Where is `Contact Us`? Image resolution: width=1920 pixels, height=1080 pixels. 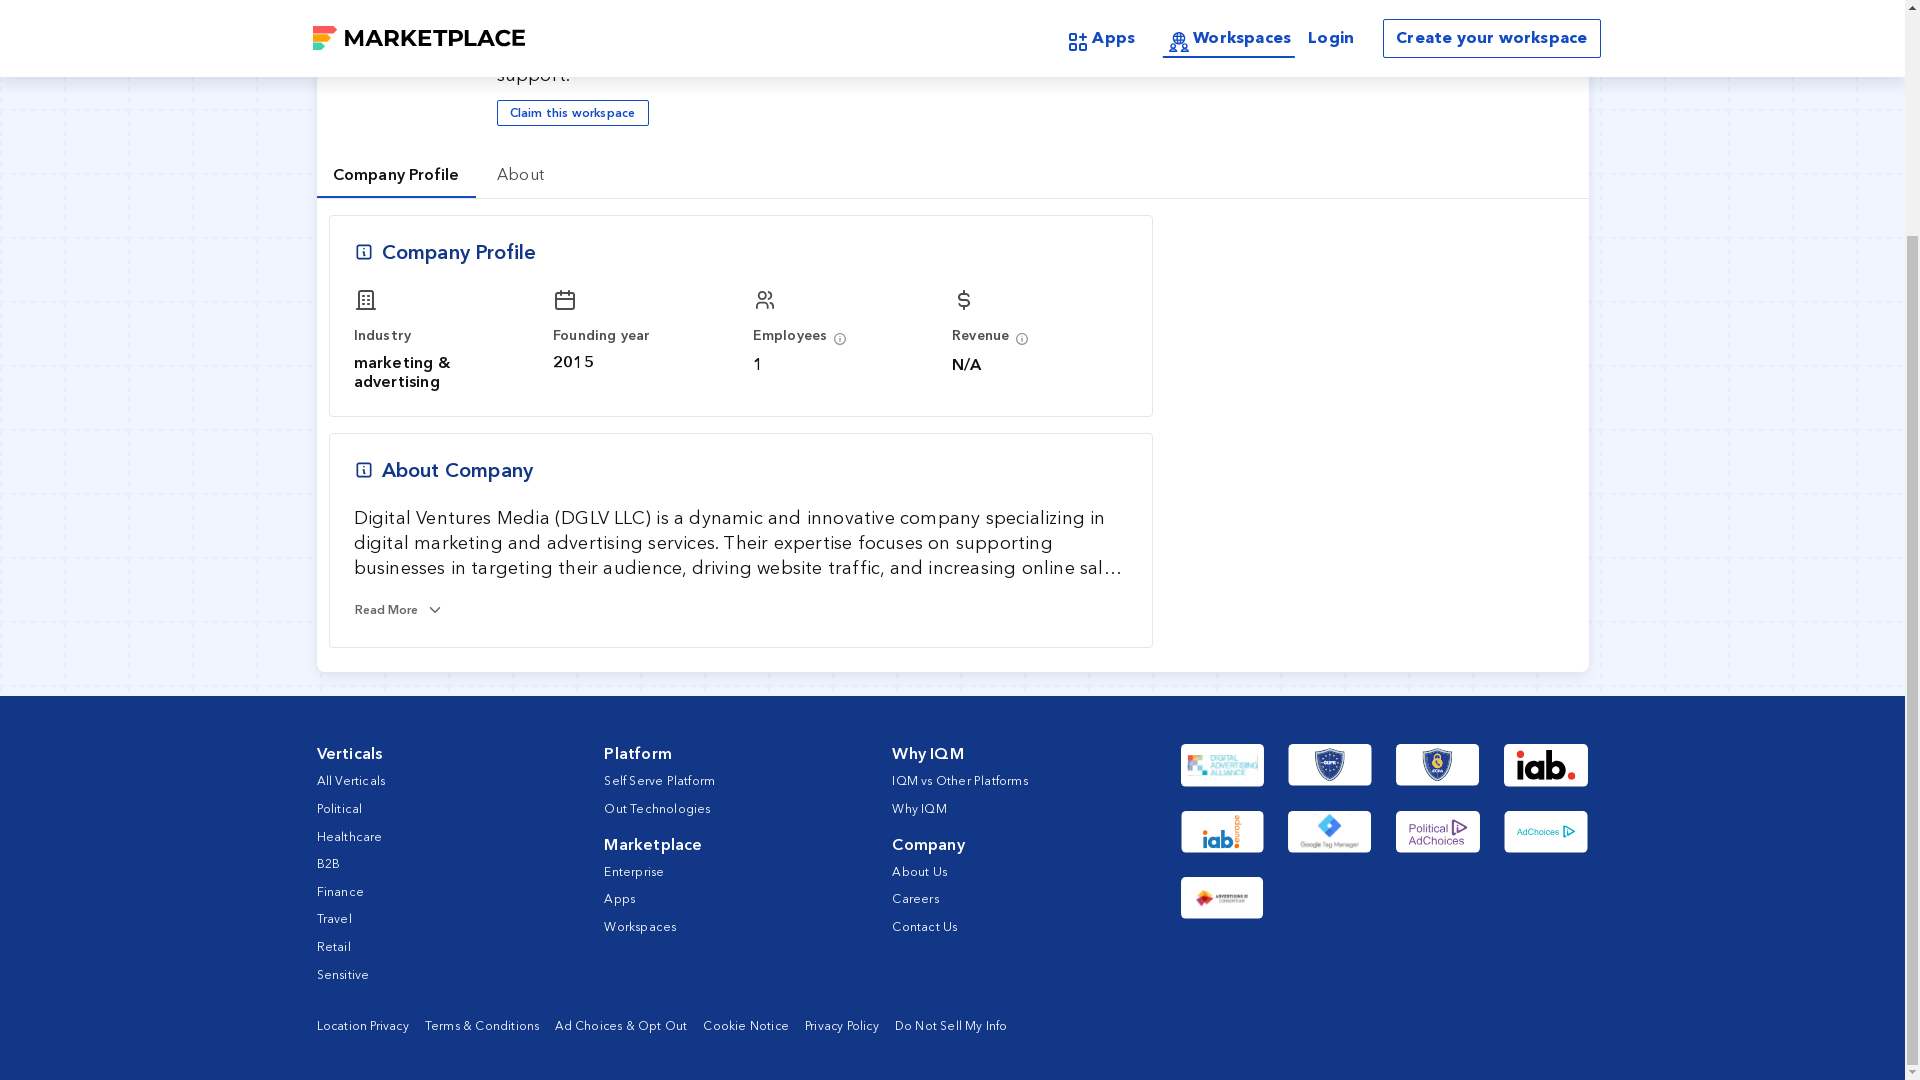
Contact Us is located at coordinates (924, 926).